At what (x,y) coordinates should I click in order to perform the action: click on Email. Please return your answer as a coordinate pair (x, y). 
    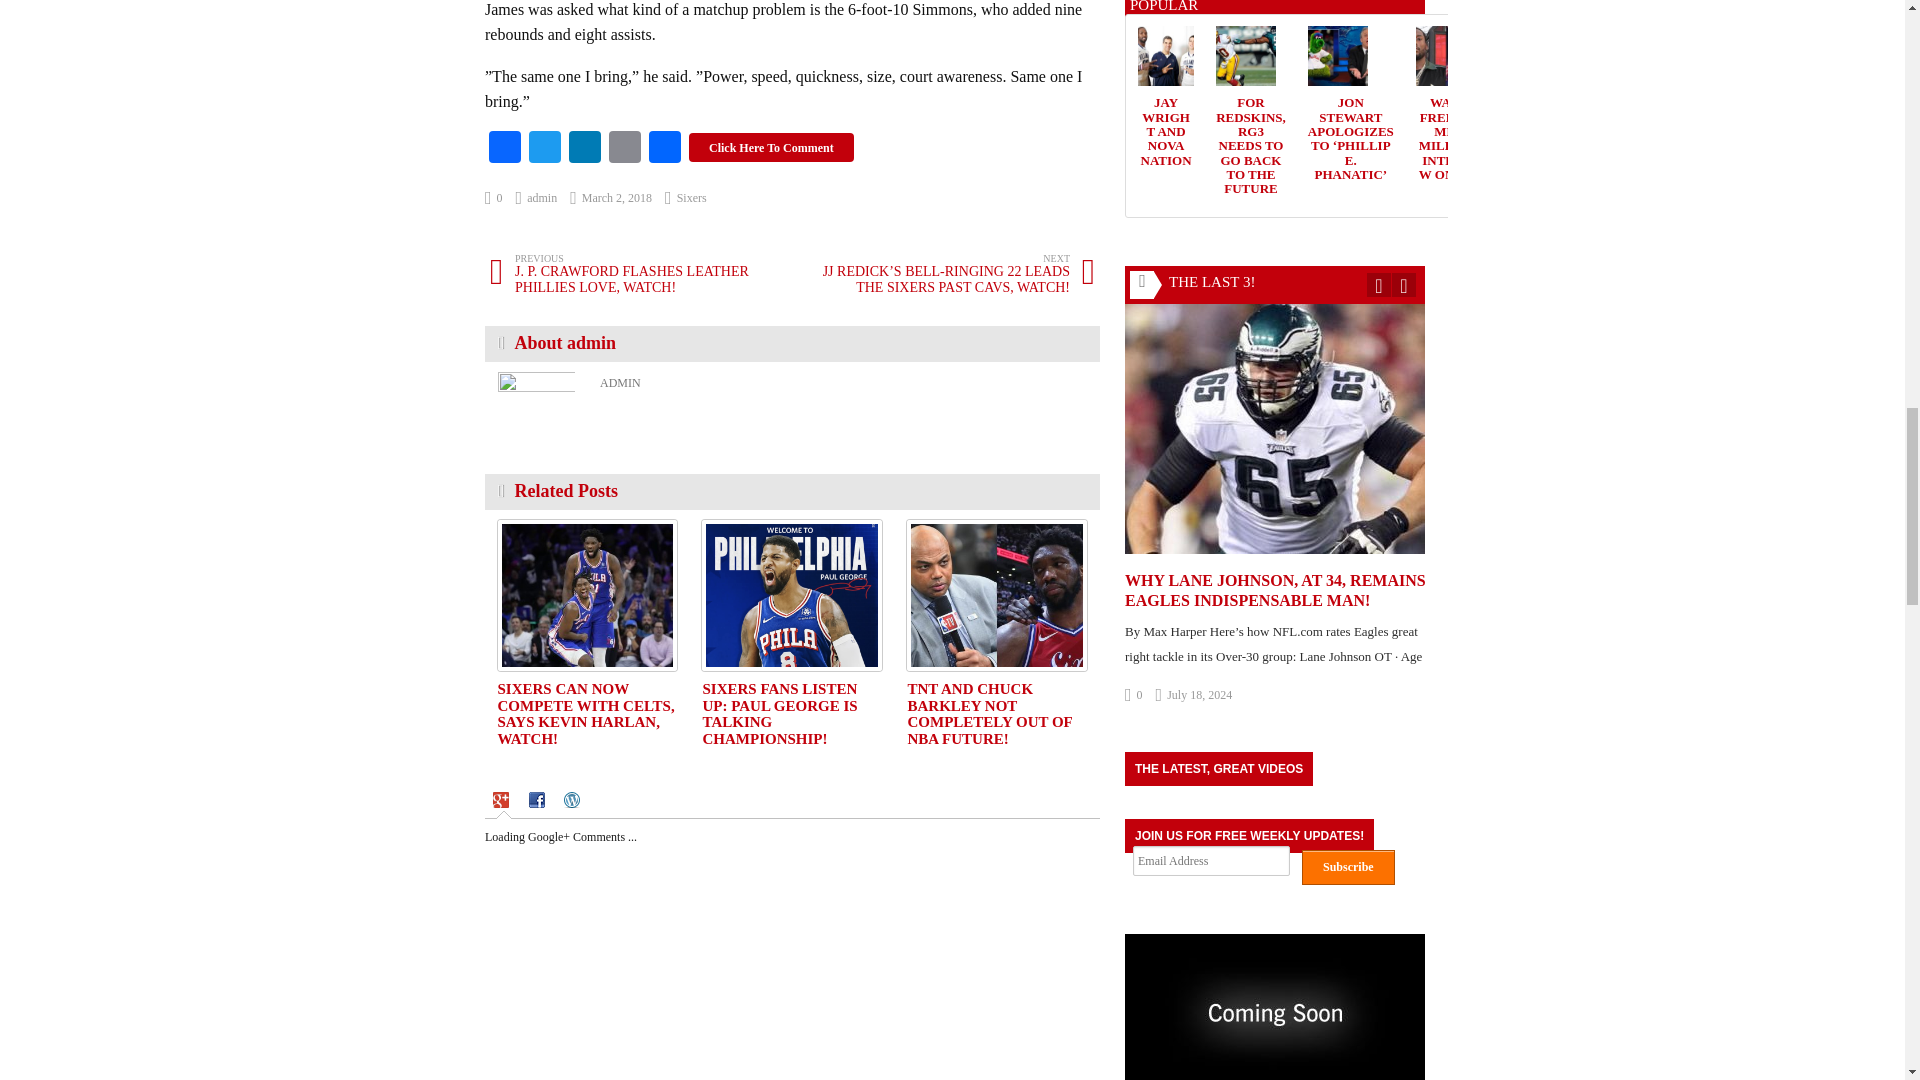
    Looking at the image, I should click on (624, 149).